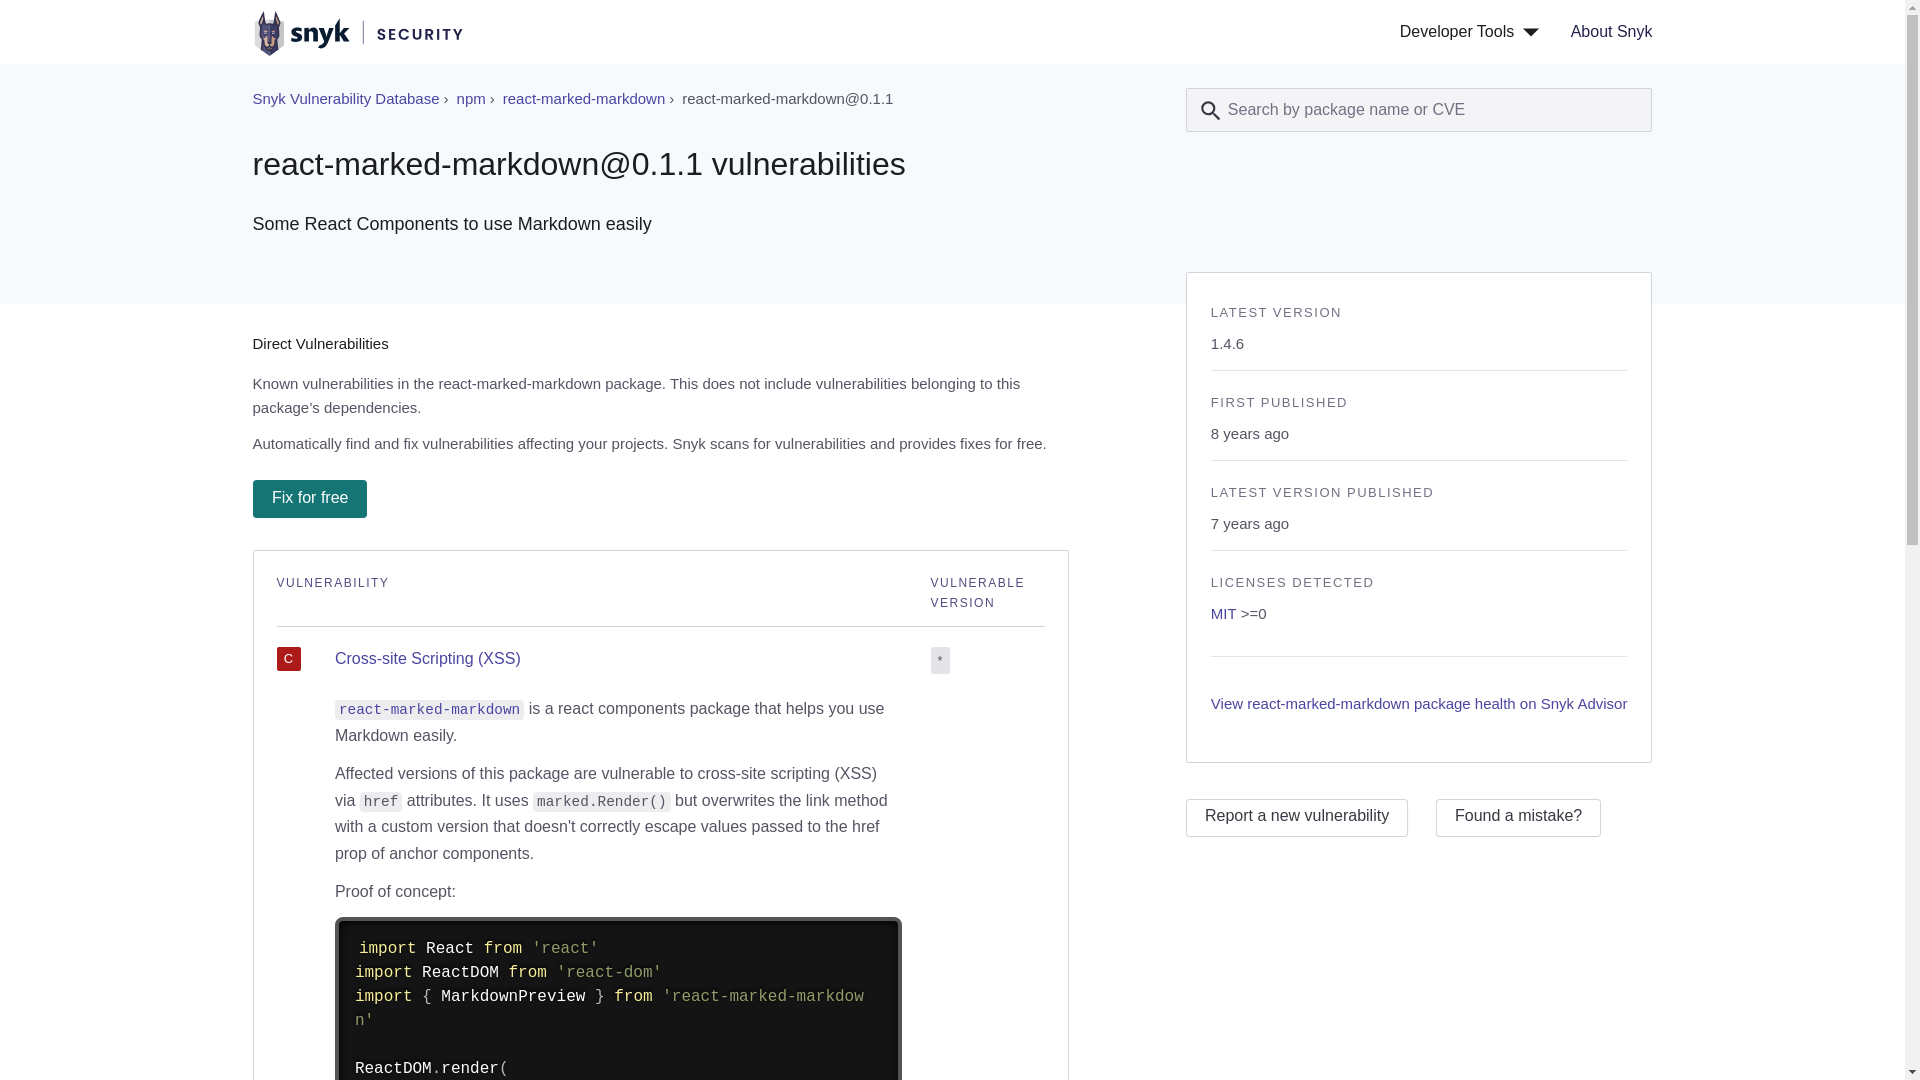 The image size is (1920, 1080). What do you see at coordinates (1296, 818) in the screenshot?
I see `Report a new vulnerability` at bounding box center [1296, 818].